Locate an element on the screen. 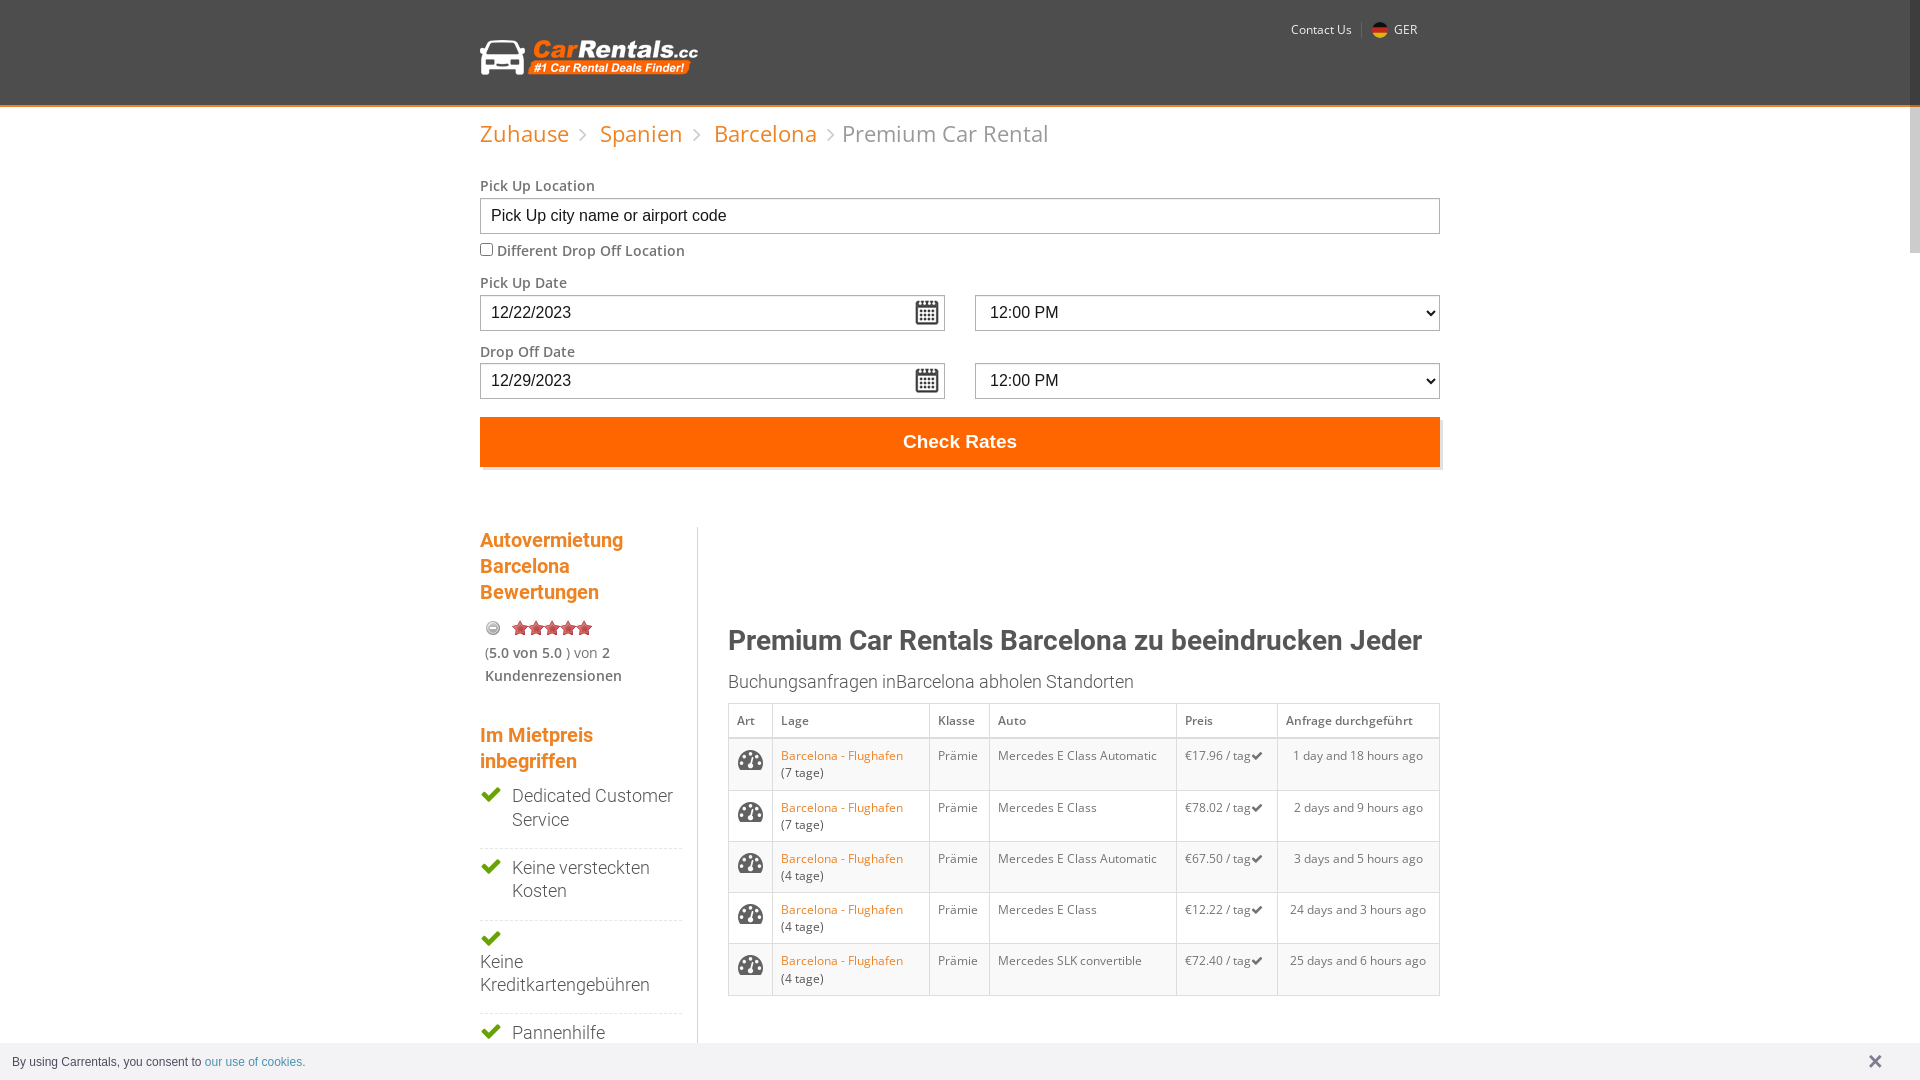 The width and height of the screenshot is (1920, 1080). GER is located at coordinates (1394, 30).